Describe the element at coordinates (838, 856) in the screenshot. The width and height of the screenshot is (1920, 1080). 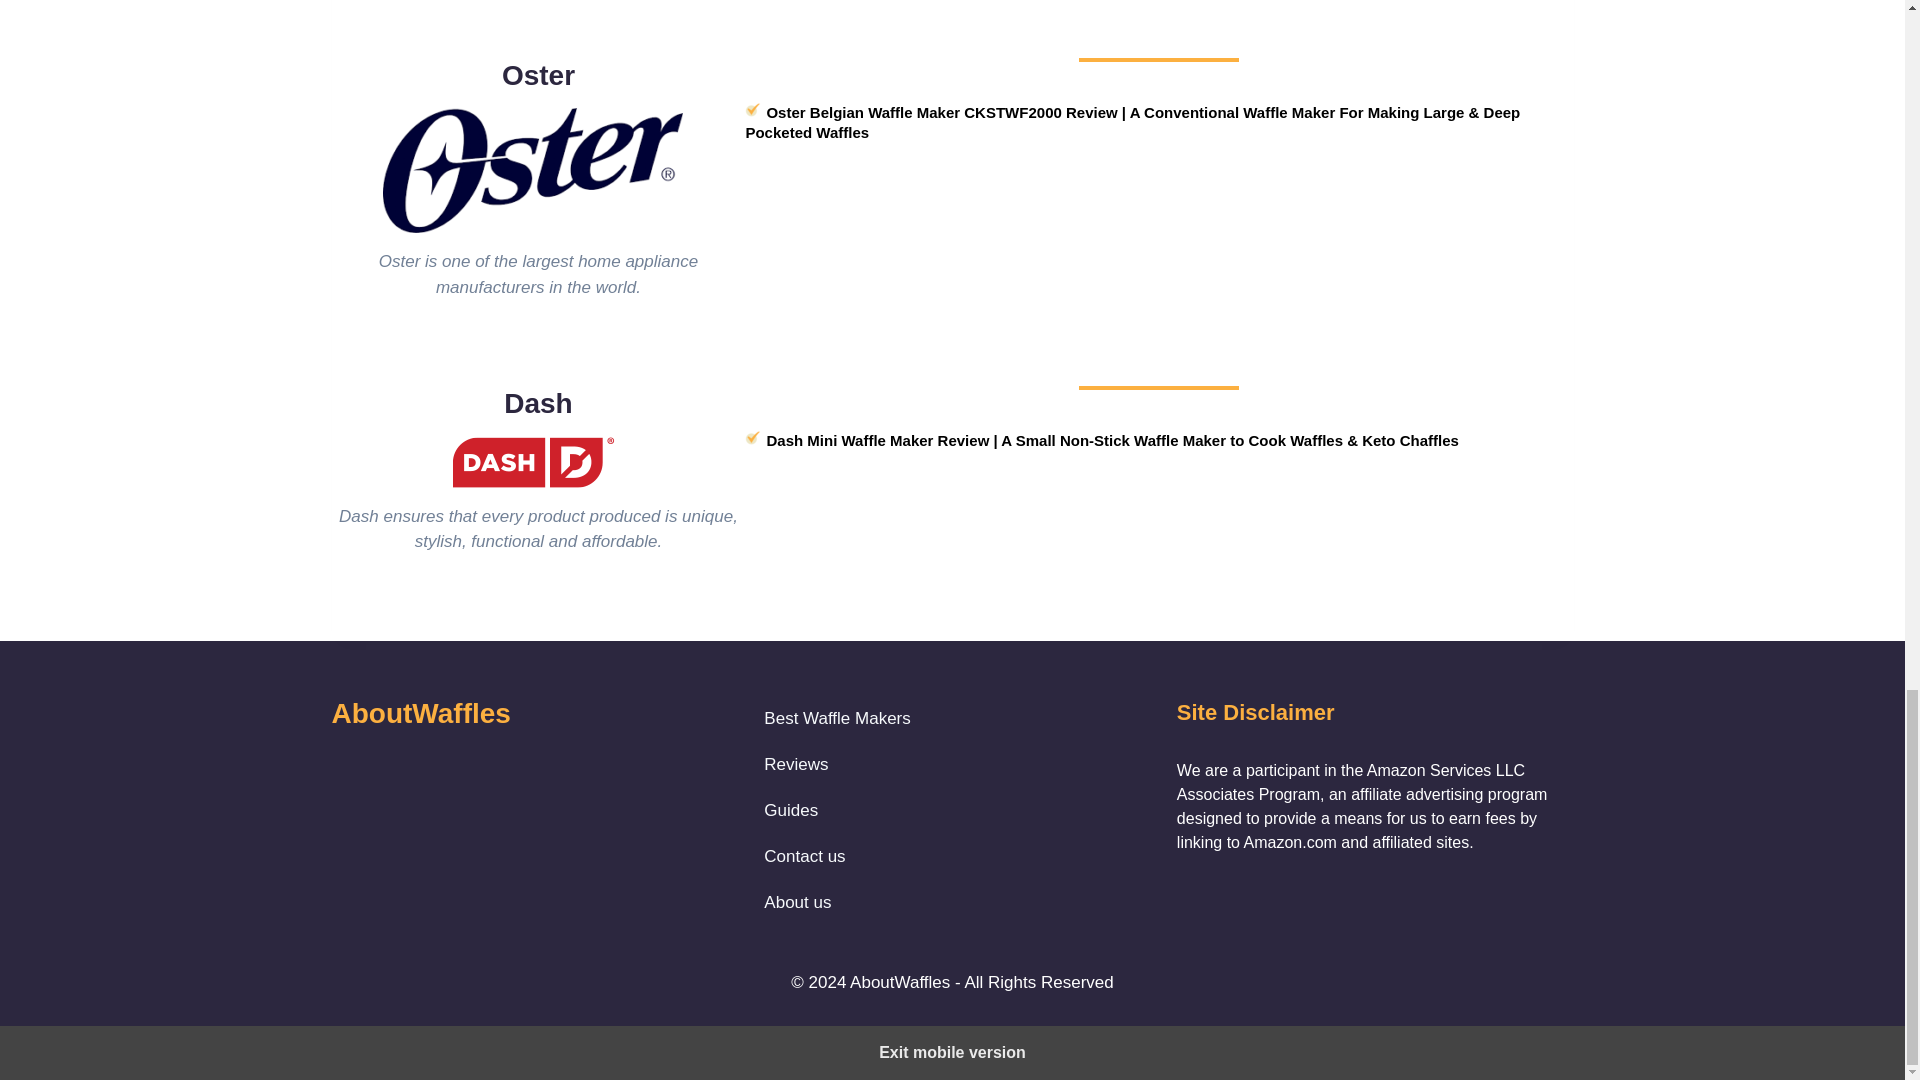
I see `Contact us` at that location.